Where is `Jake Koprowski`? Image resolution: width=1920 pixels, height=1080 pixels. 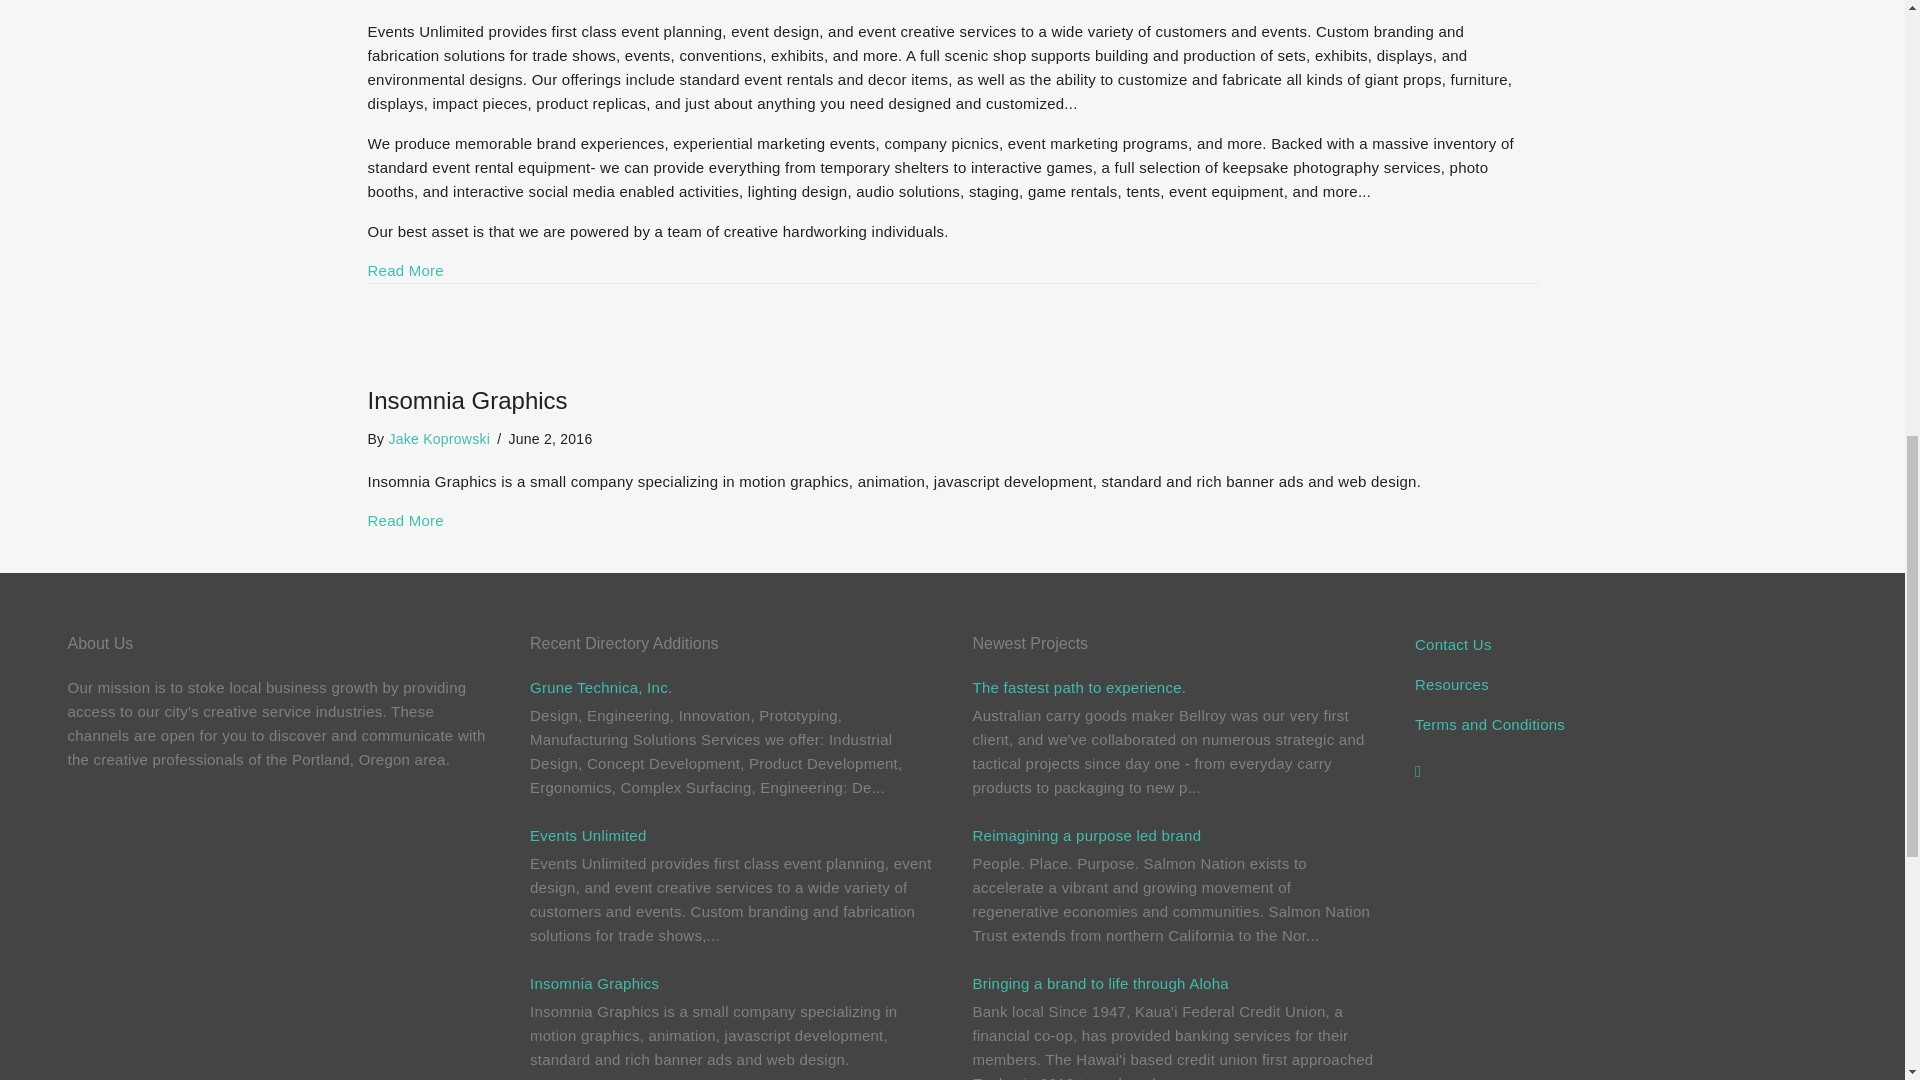 Jake Koprowski is located at coordinates (438, 438).